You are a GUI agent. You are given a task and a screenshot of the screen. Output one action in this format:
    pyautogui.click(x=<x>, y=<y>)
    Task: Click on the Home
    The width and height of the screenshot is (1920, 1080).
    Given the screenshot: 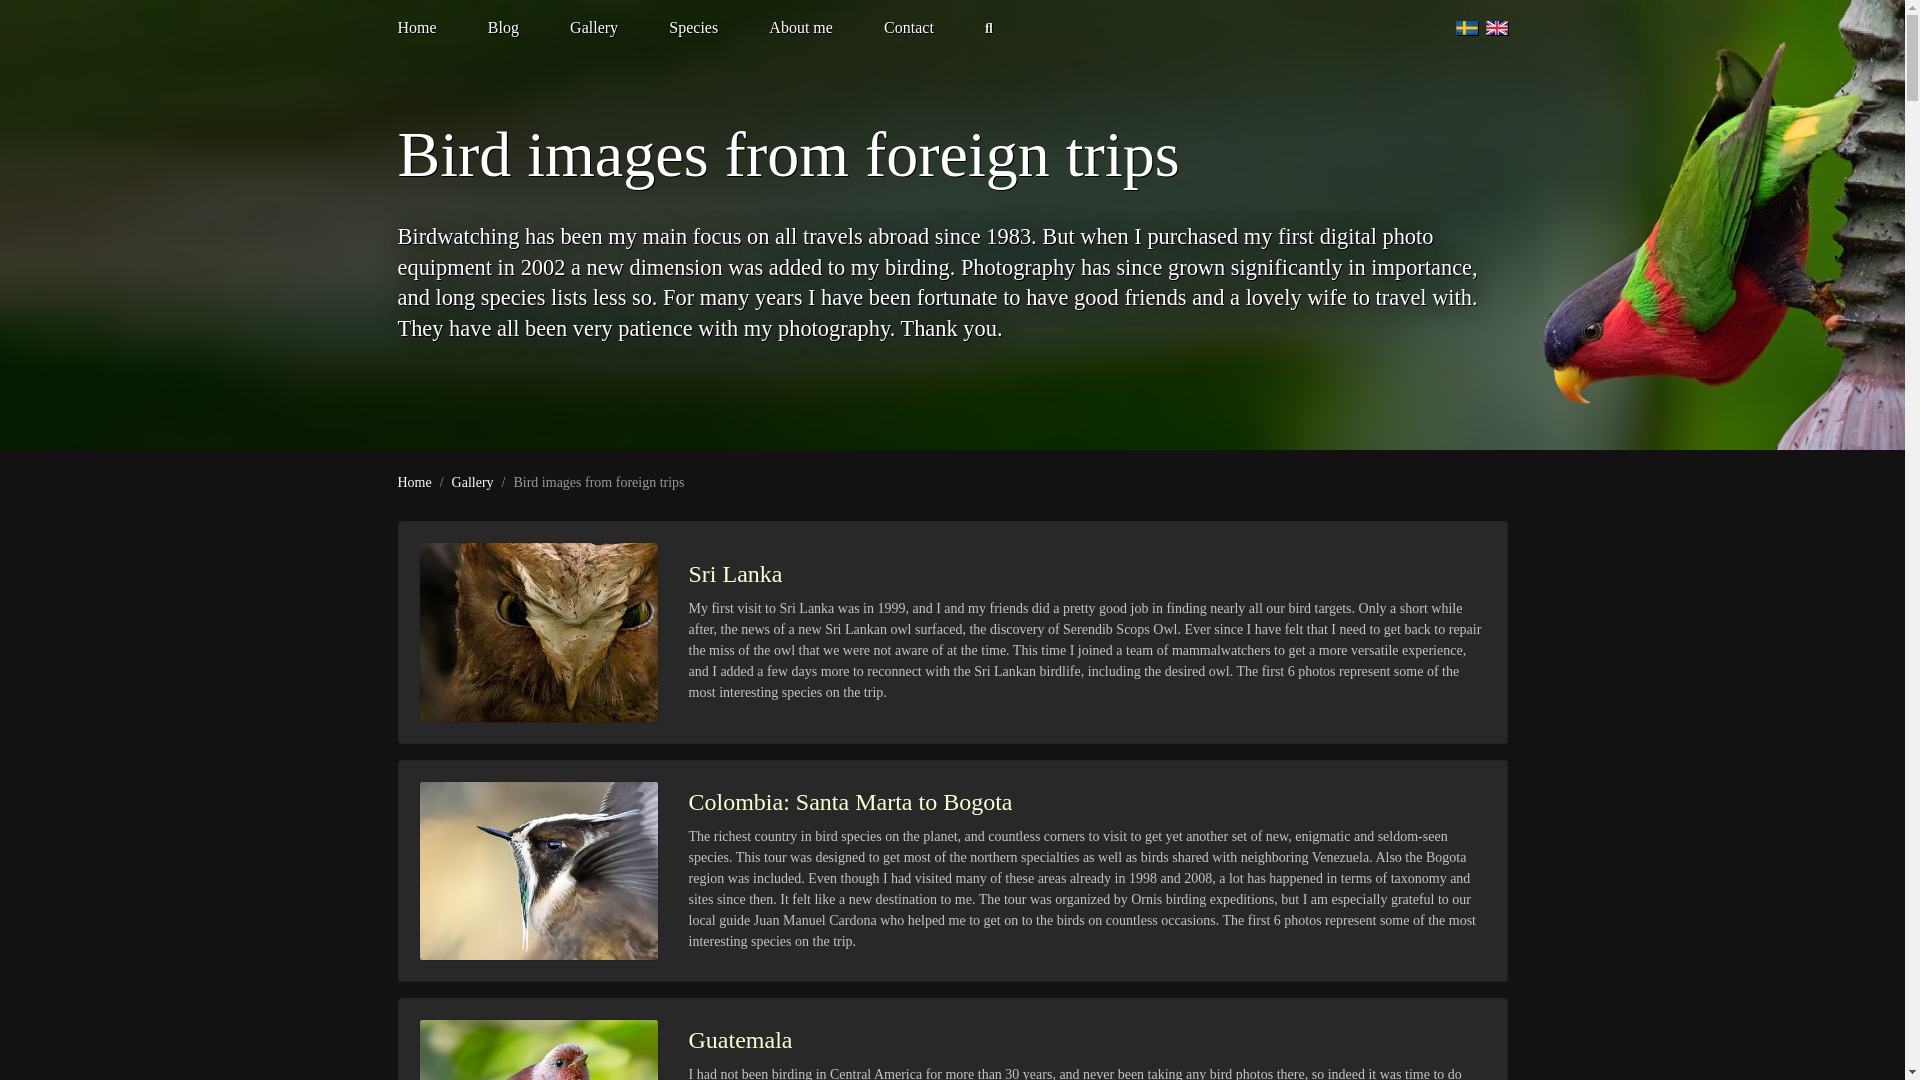 What is the action you would take?
    pyautogui.click(x=430, y=27)
    